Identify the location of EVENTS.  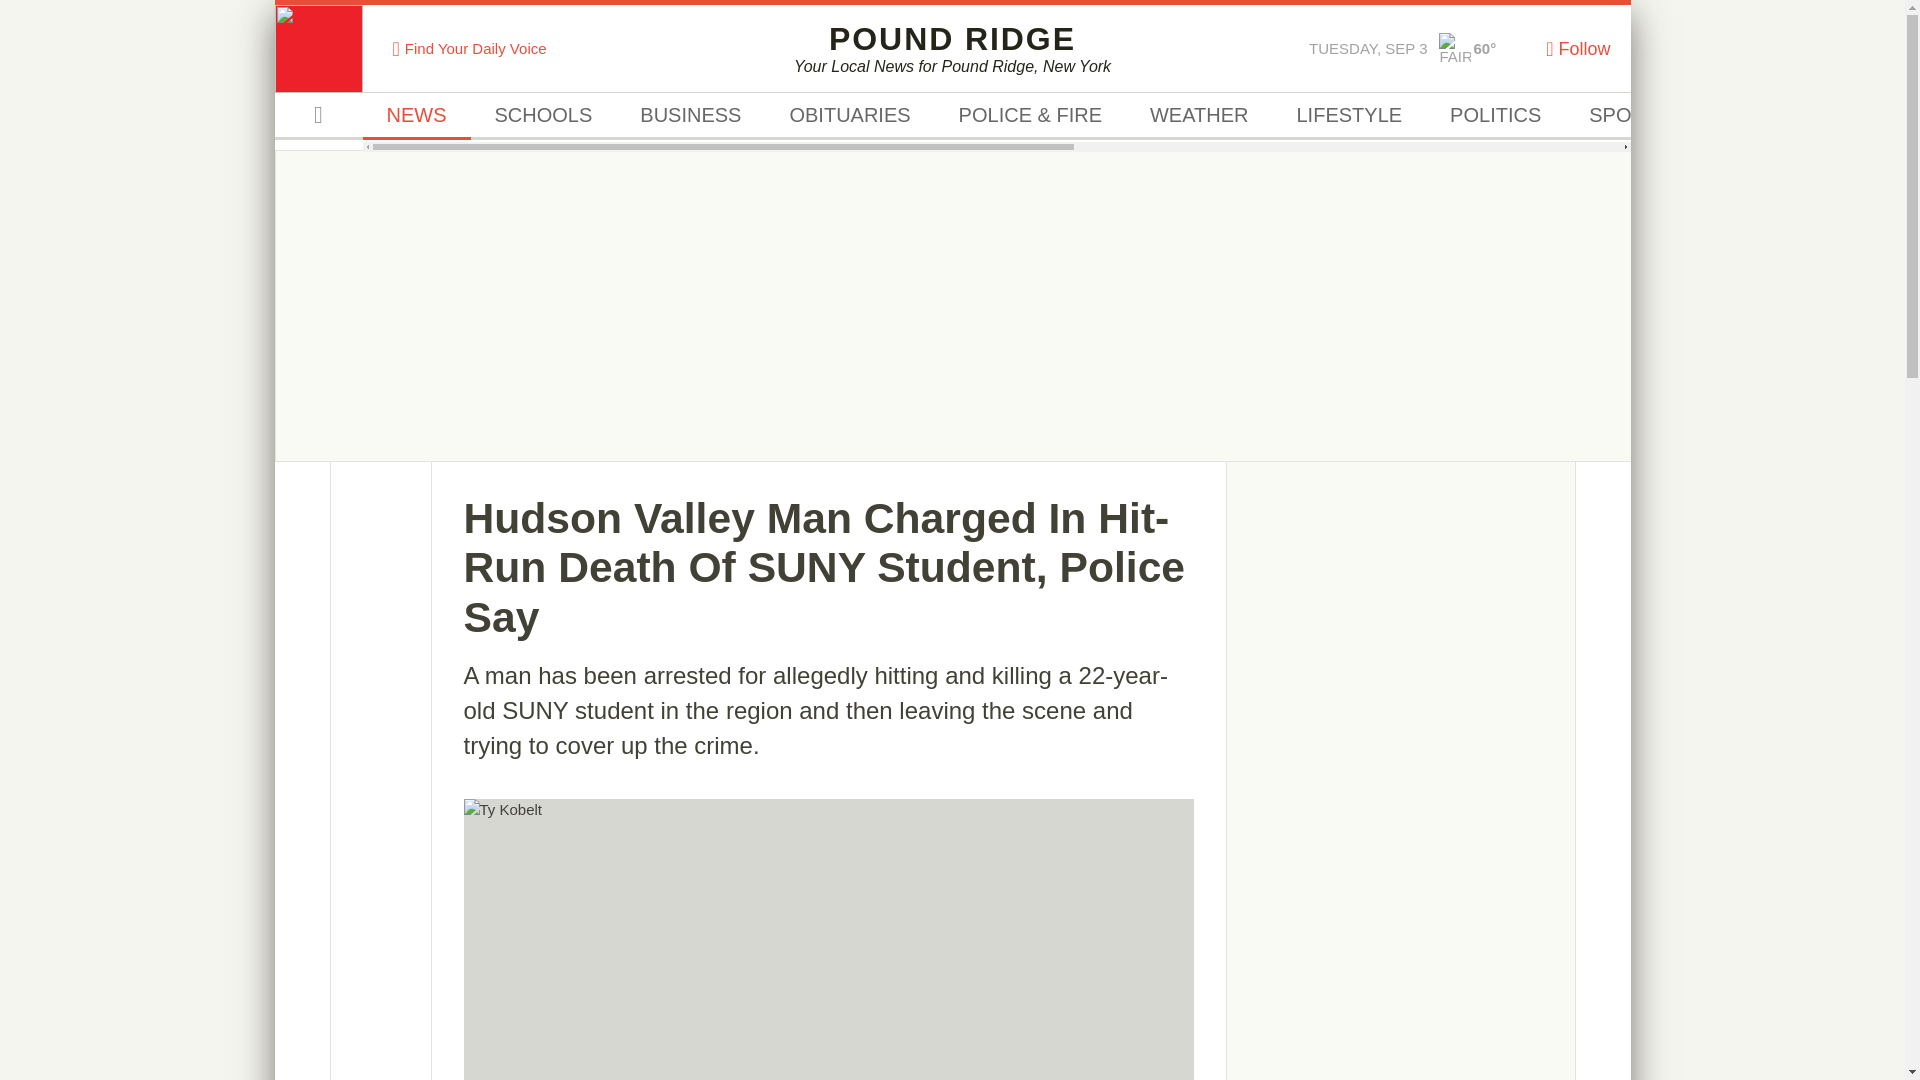
(1758, 116).